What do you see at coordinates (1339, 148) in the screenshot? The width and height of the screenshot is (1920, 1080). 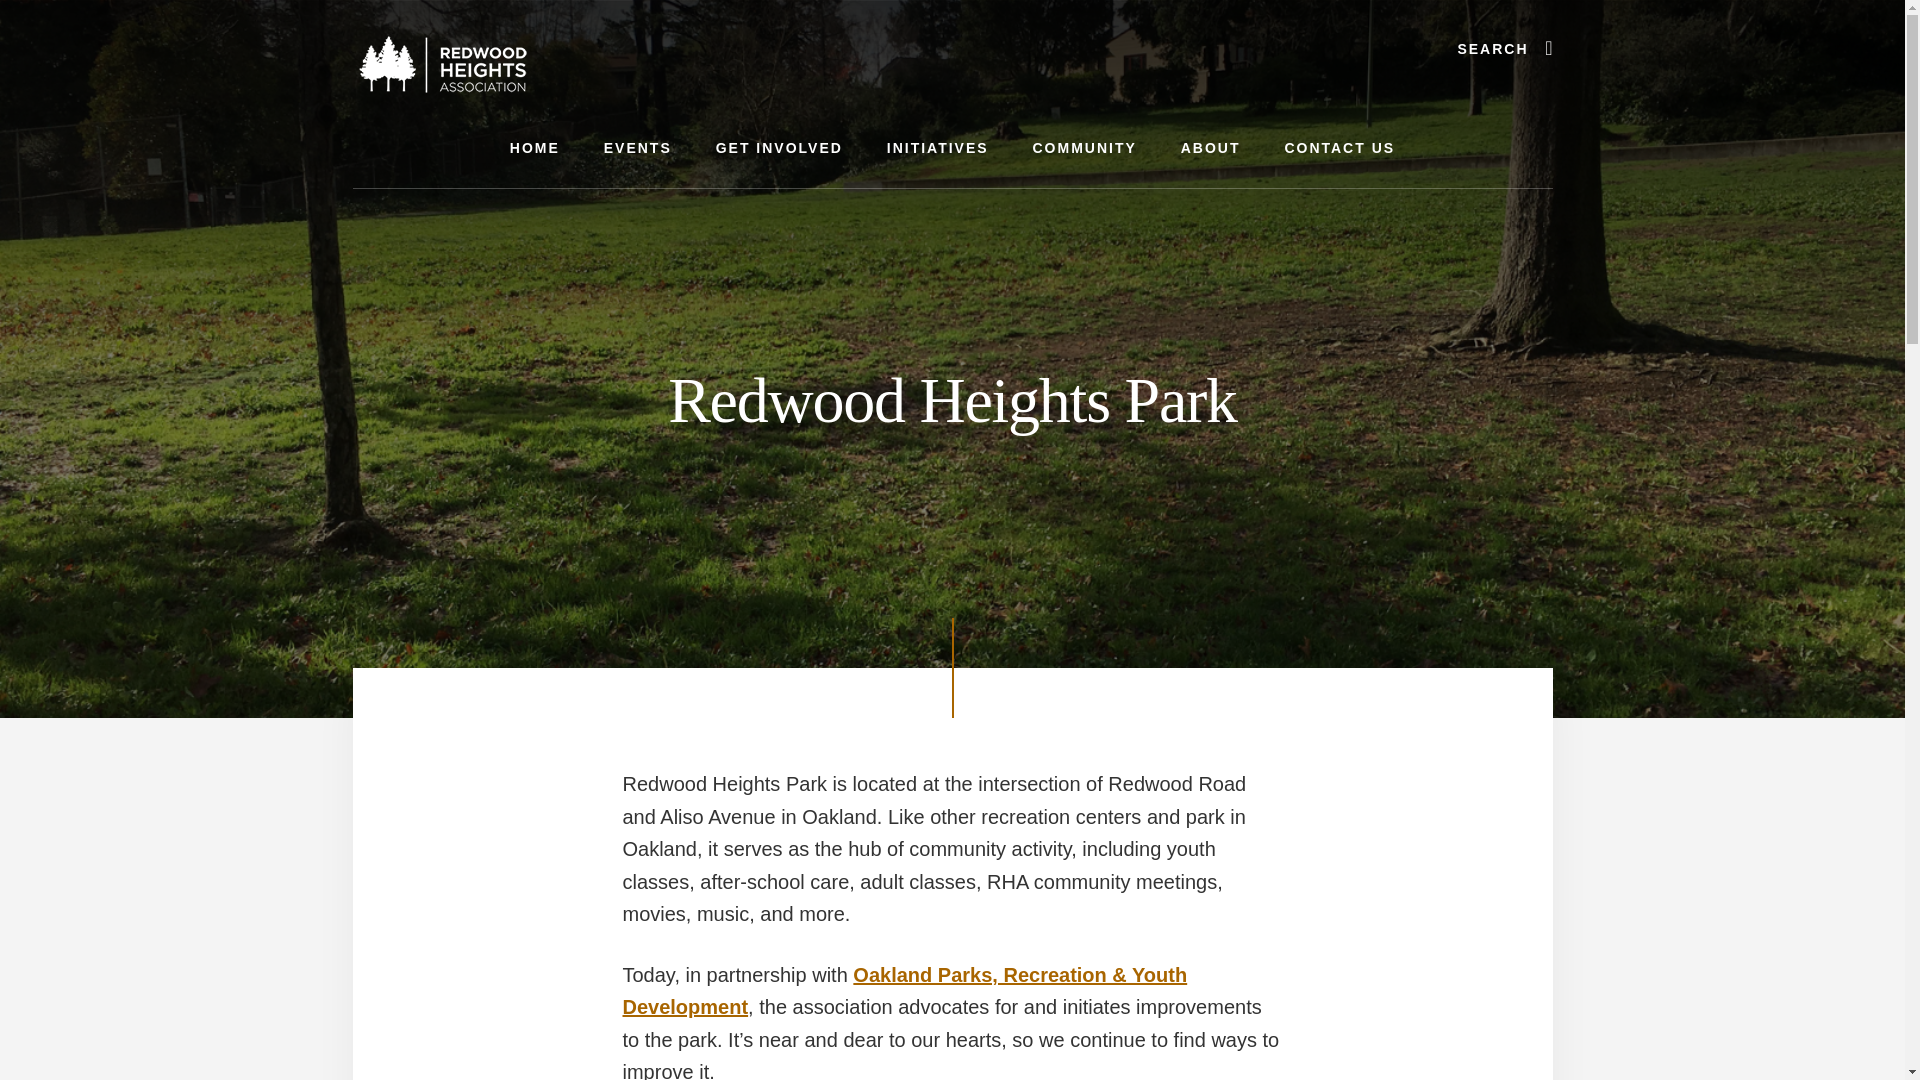 I see `CONTACT US` at bounding box center [1339, 148].